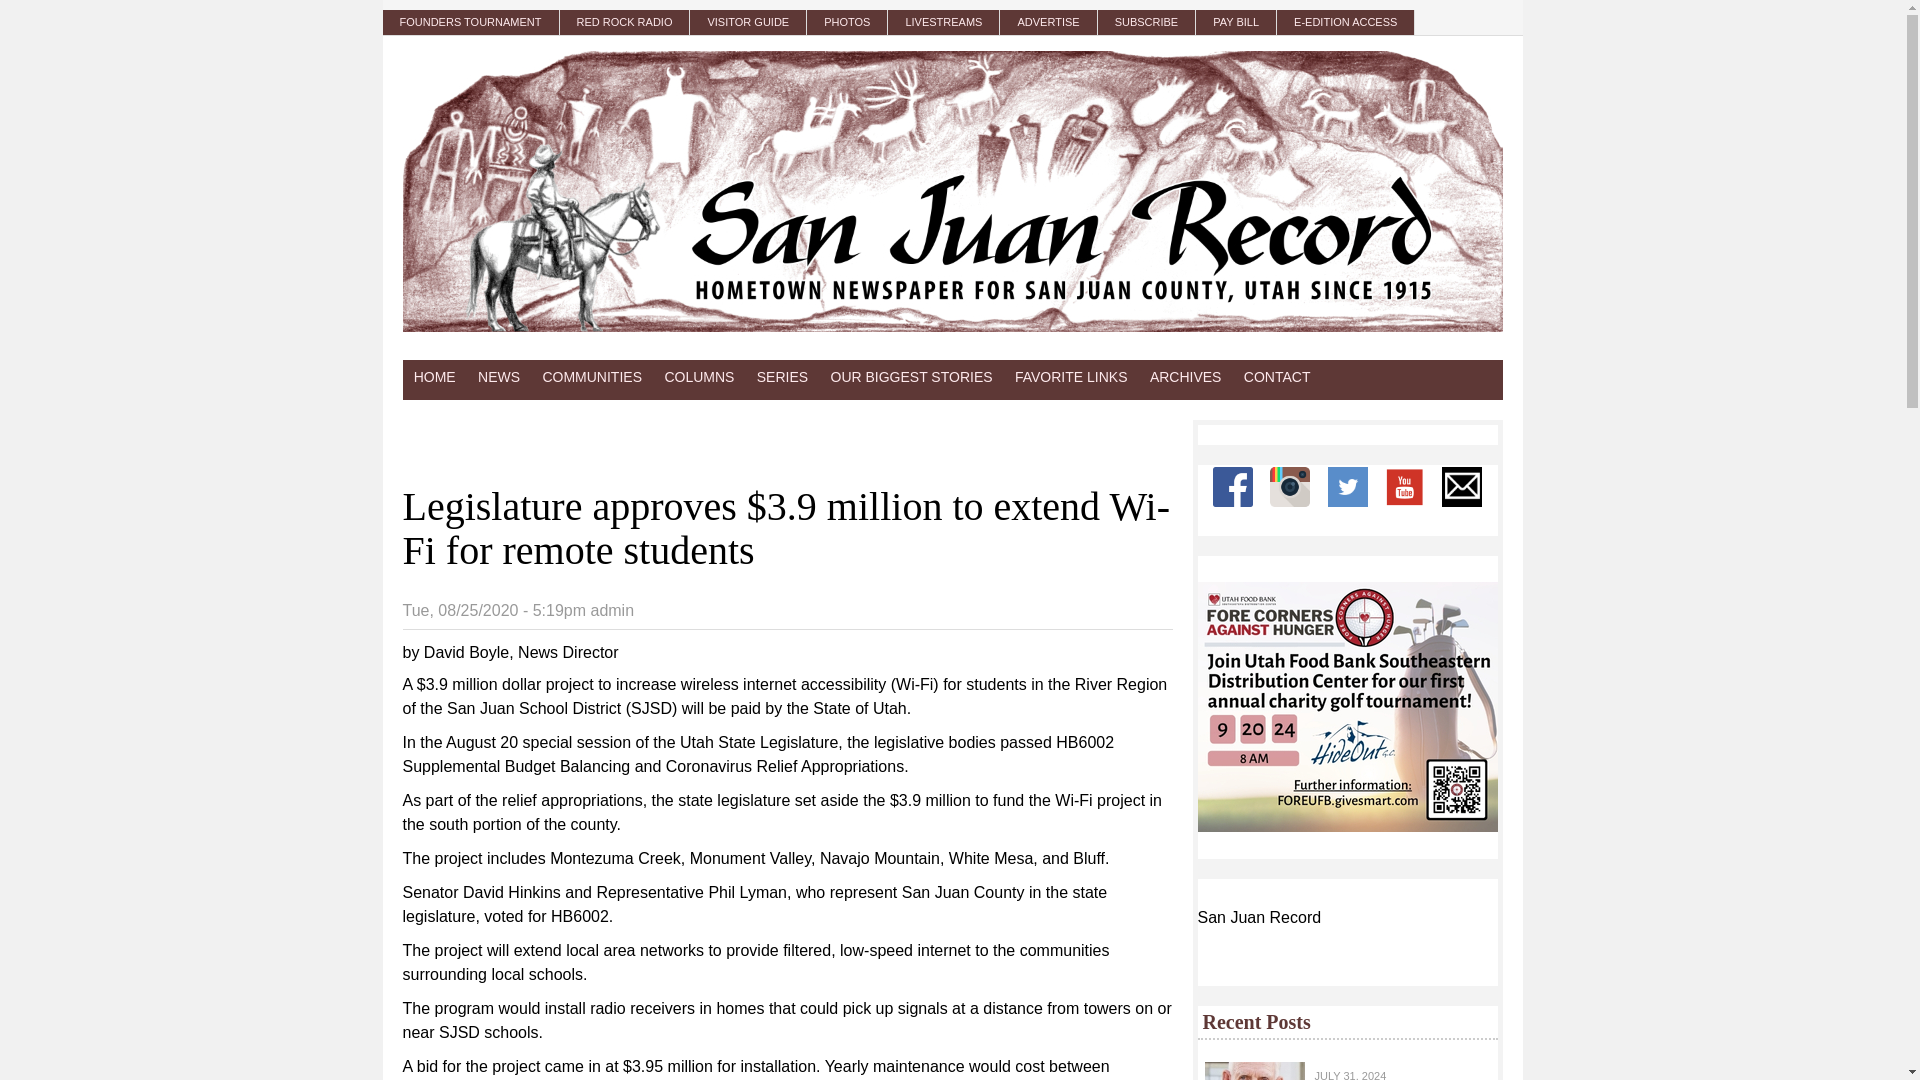 Image resolution: width=1920 pixels, height=1080 pixels. Describe the element at coordinates (1236, 22) in the screenshot. I see `PAY BILL` at that location.